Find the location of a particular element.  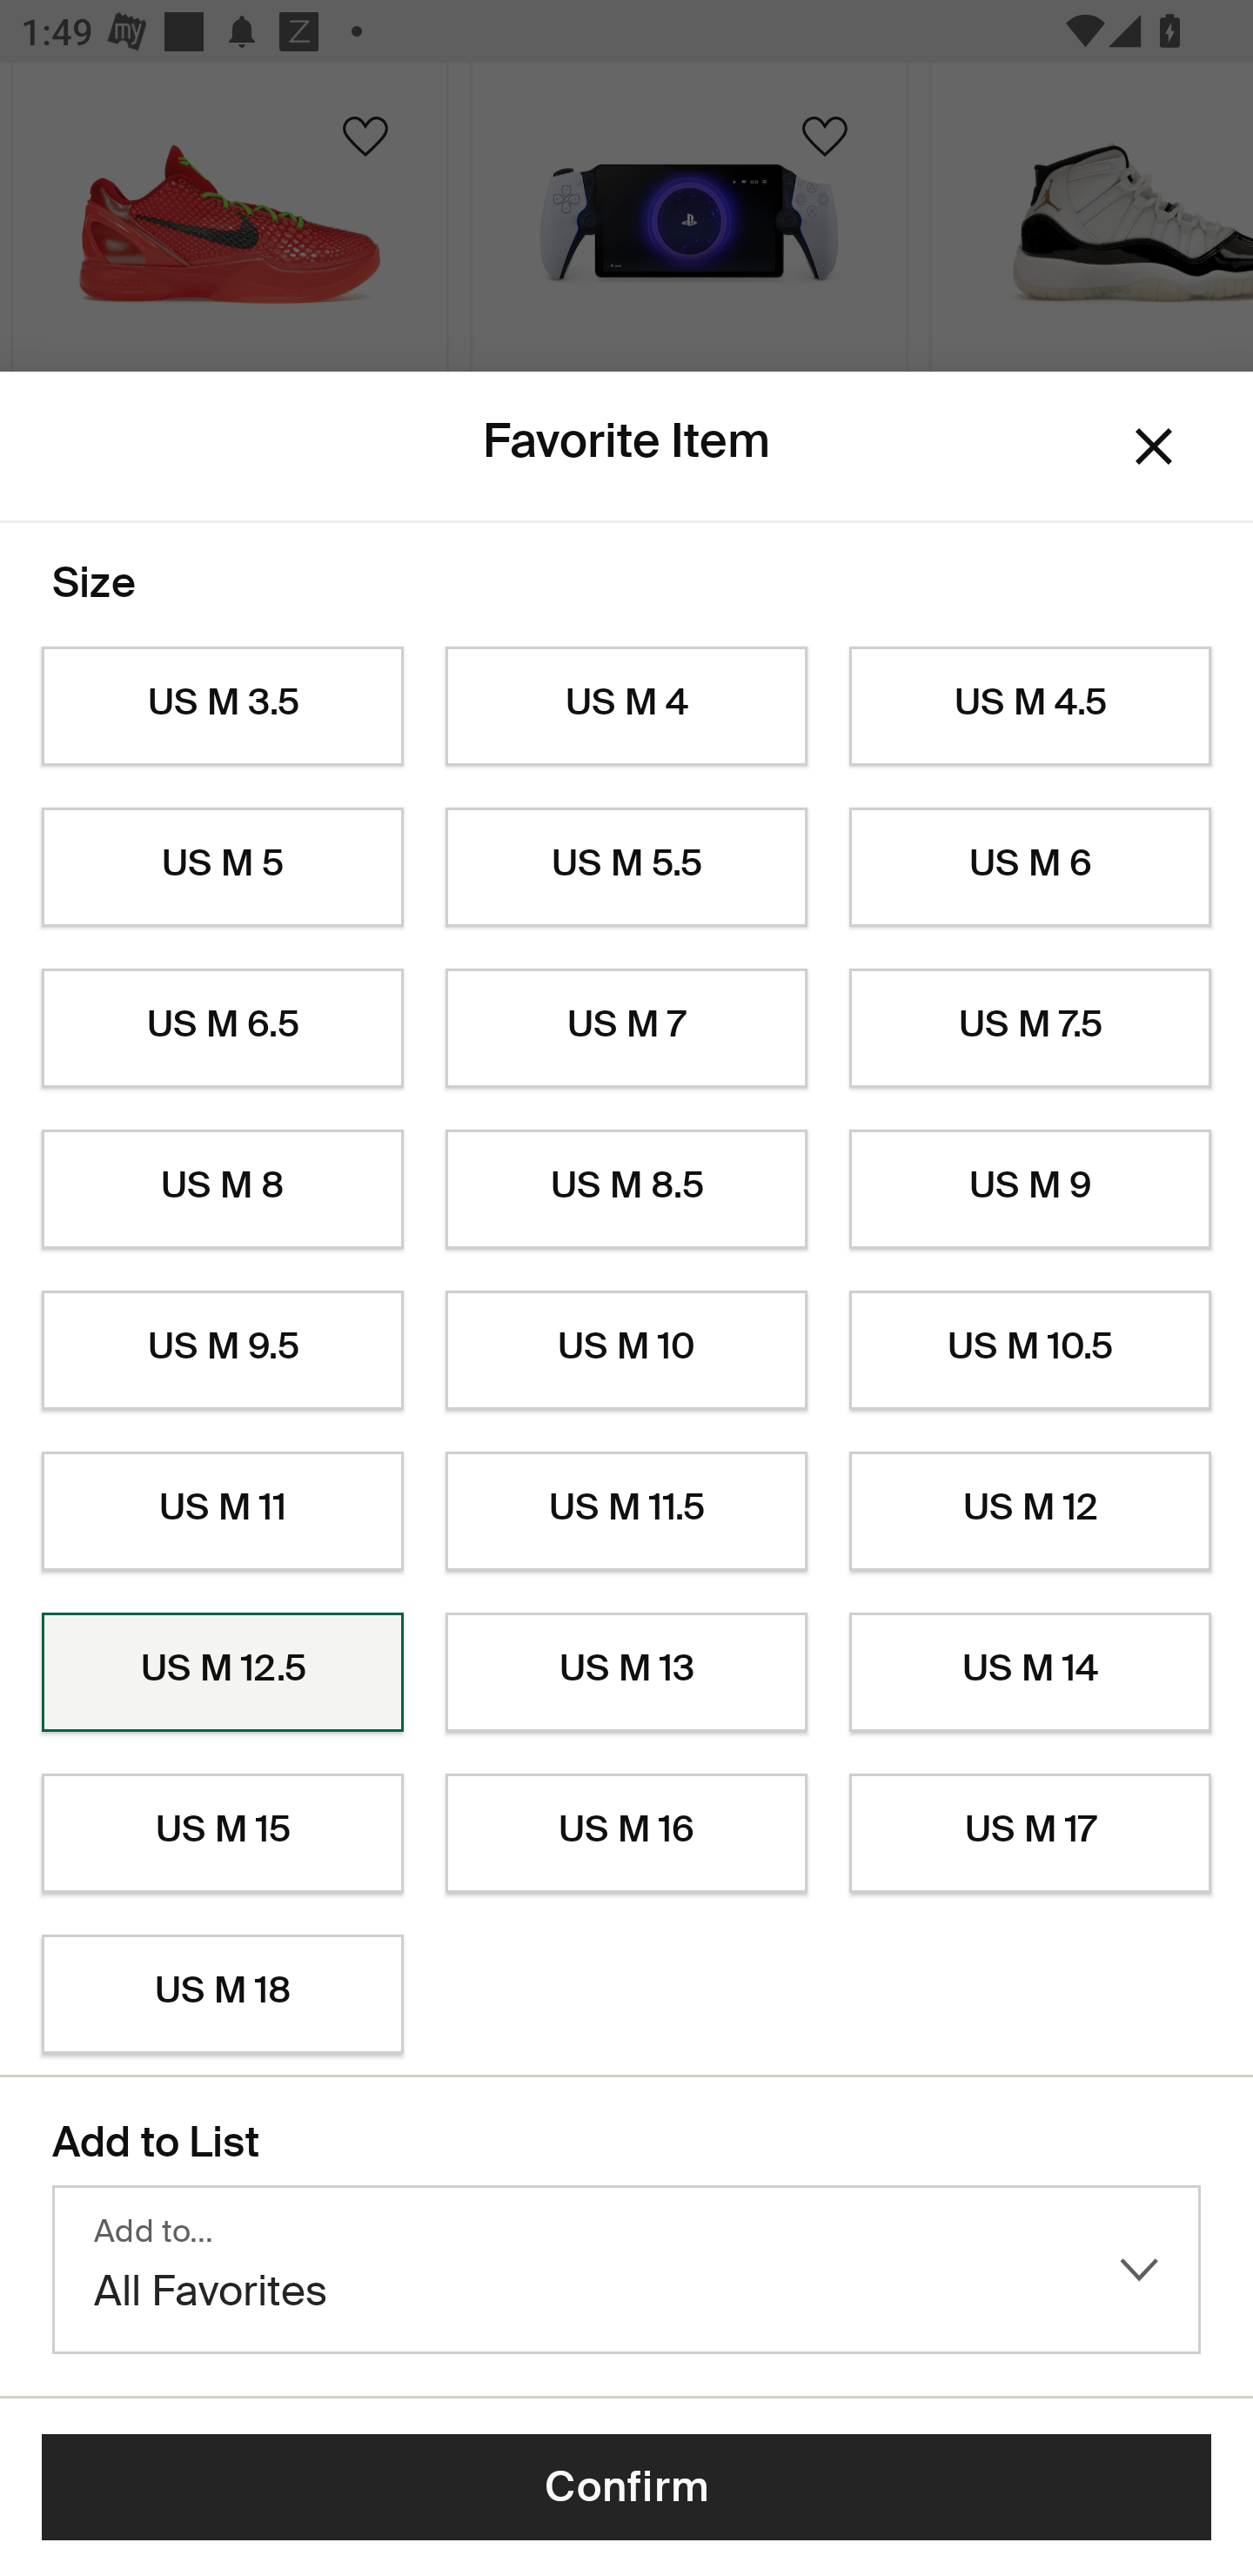

US M 10 is located at coordinates (626, 1351).